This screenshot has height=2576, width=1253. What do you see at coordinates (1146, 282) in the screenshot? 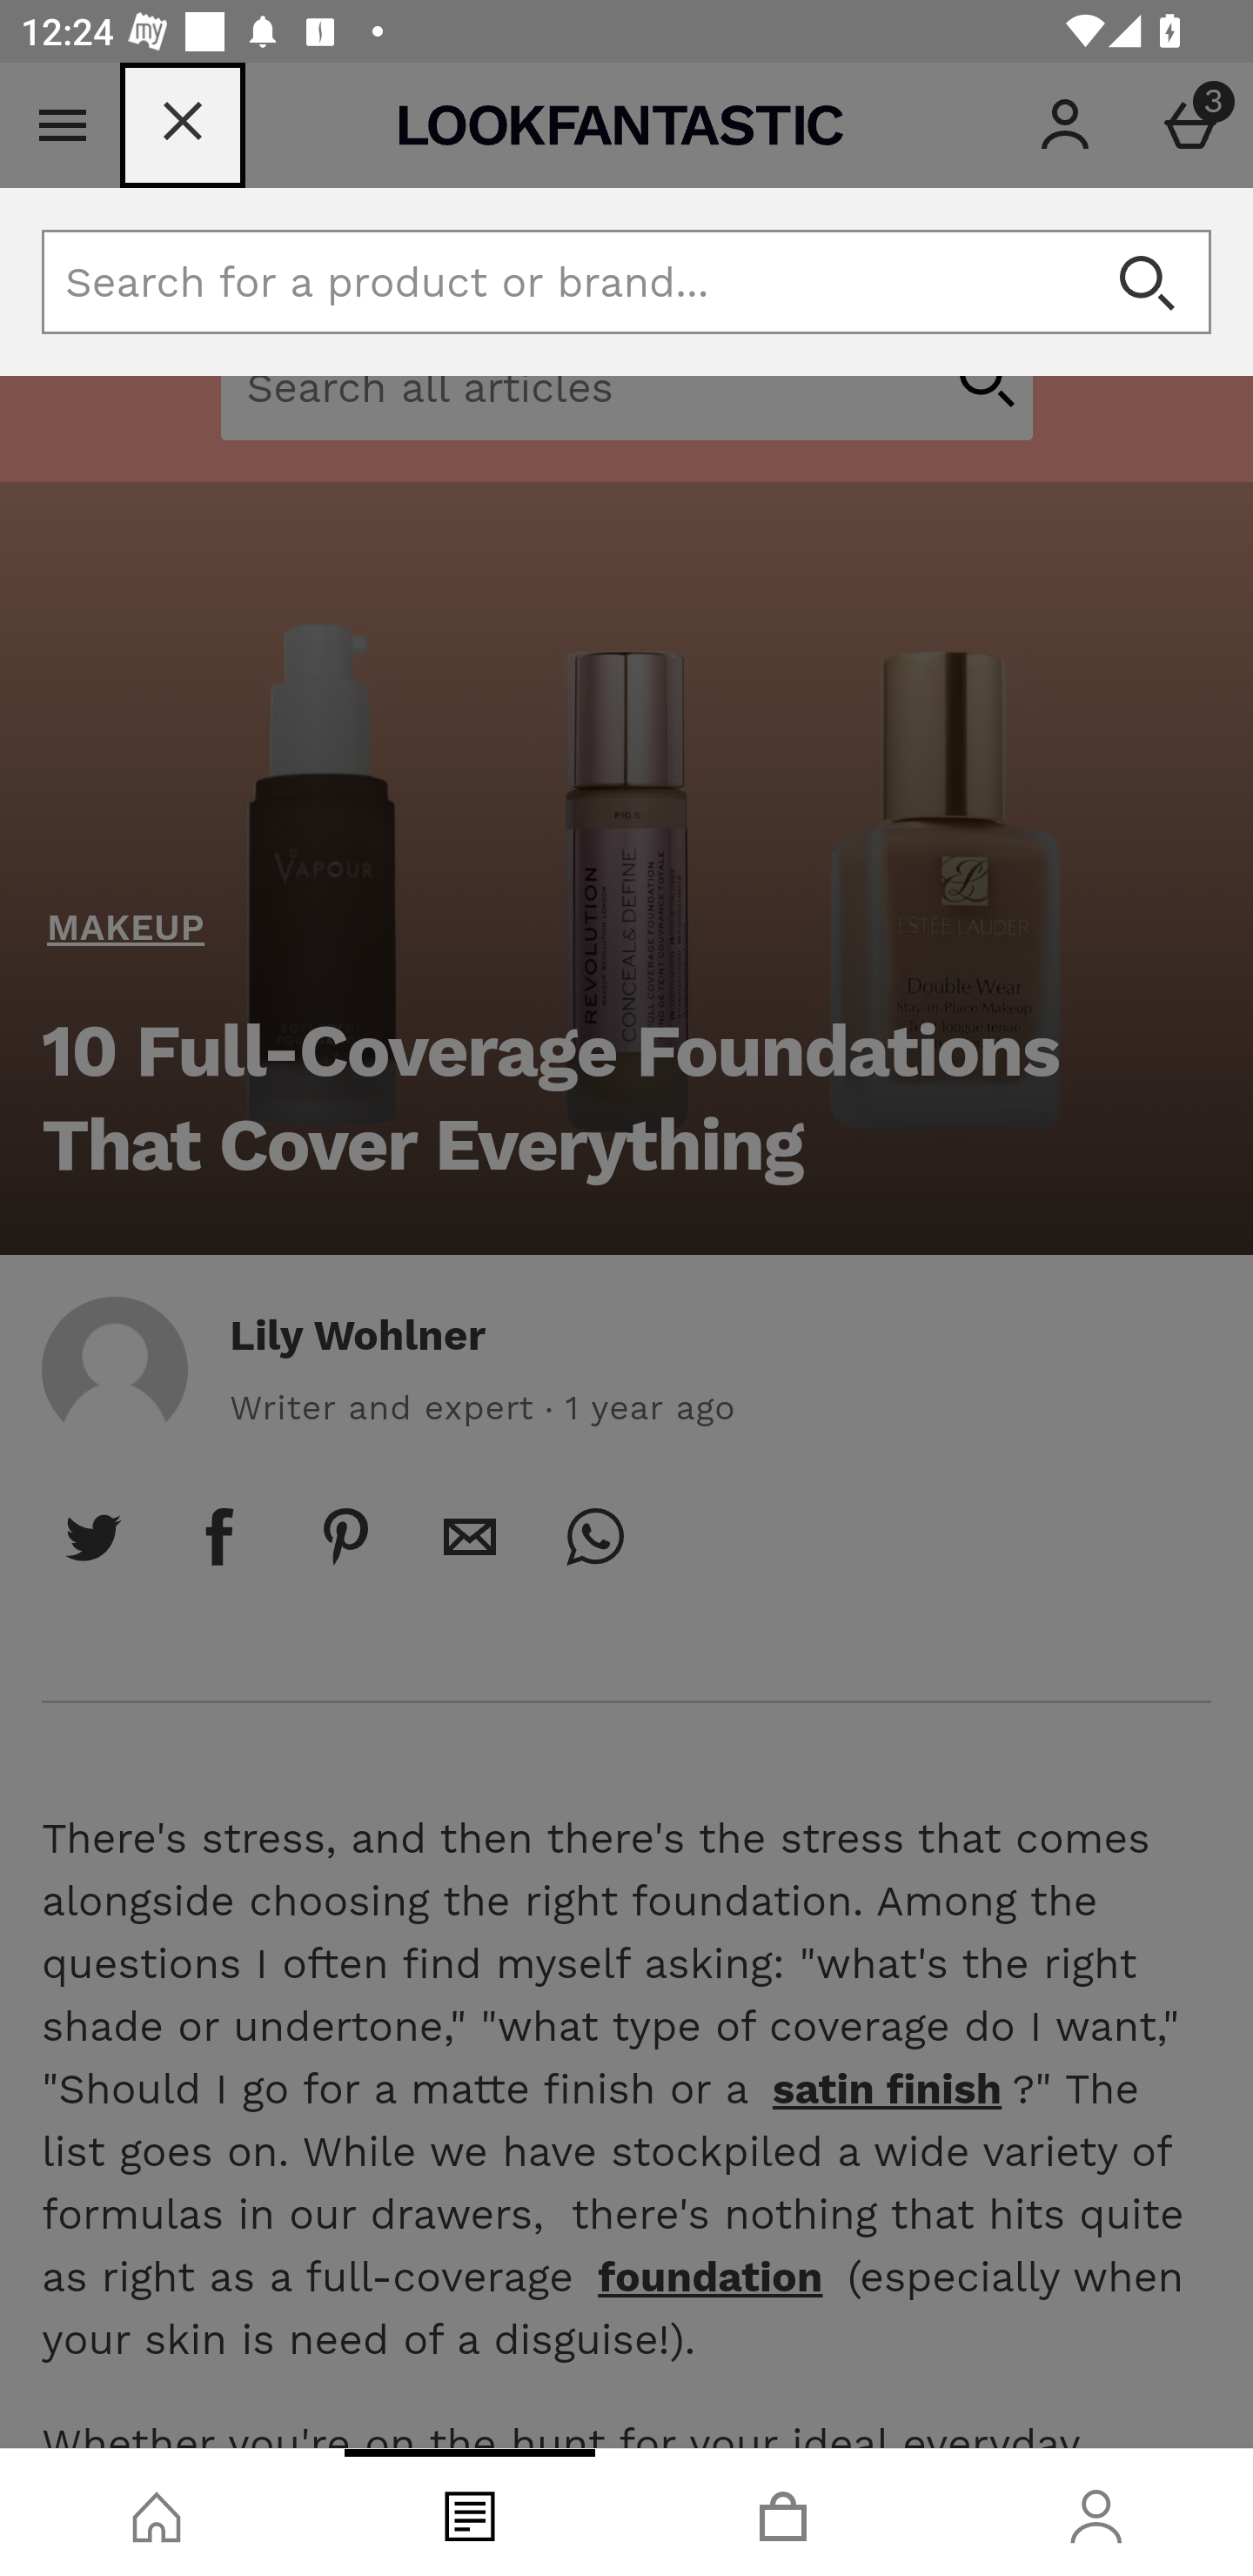
I see `Open search` at bounding box center [1146, 282].